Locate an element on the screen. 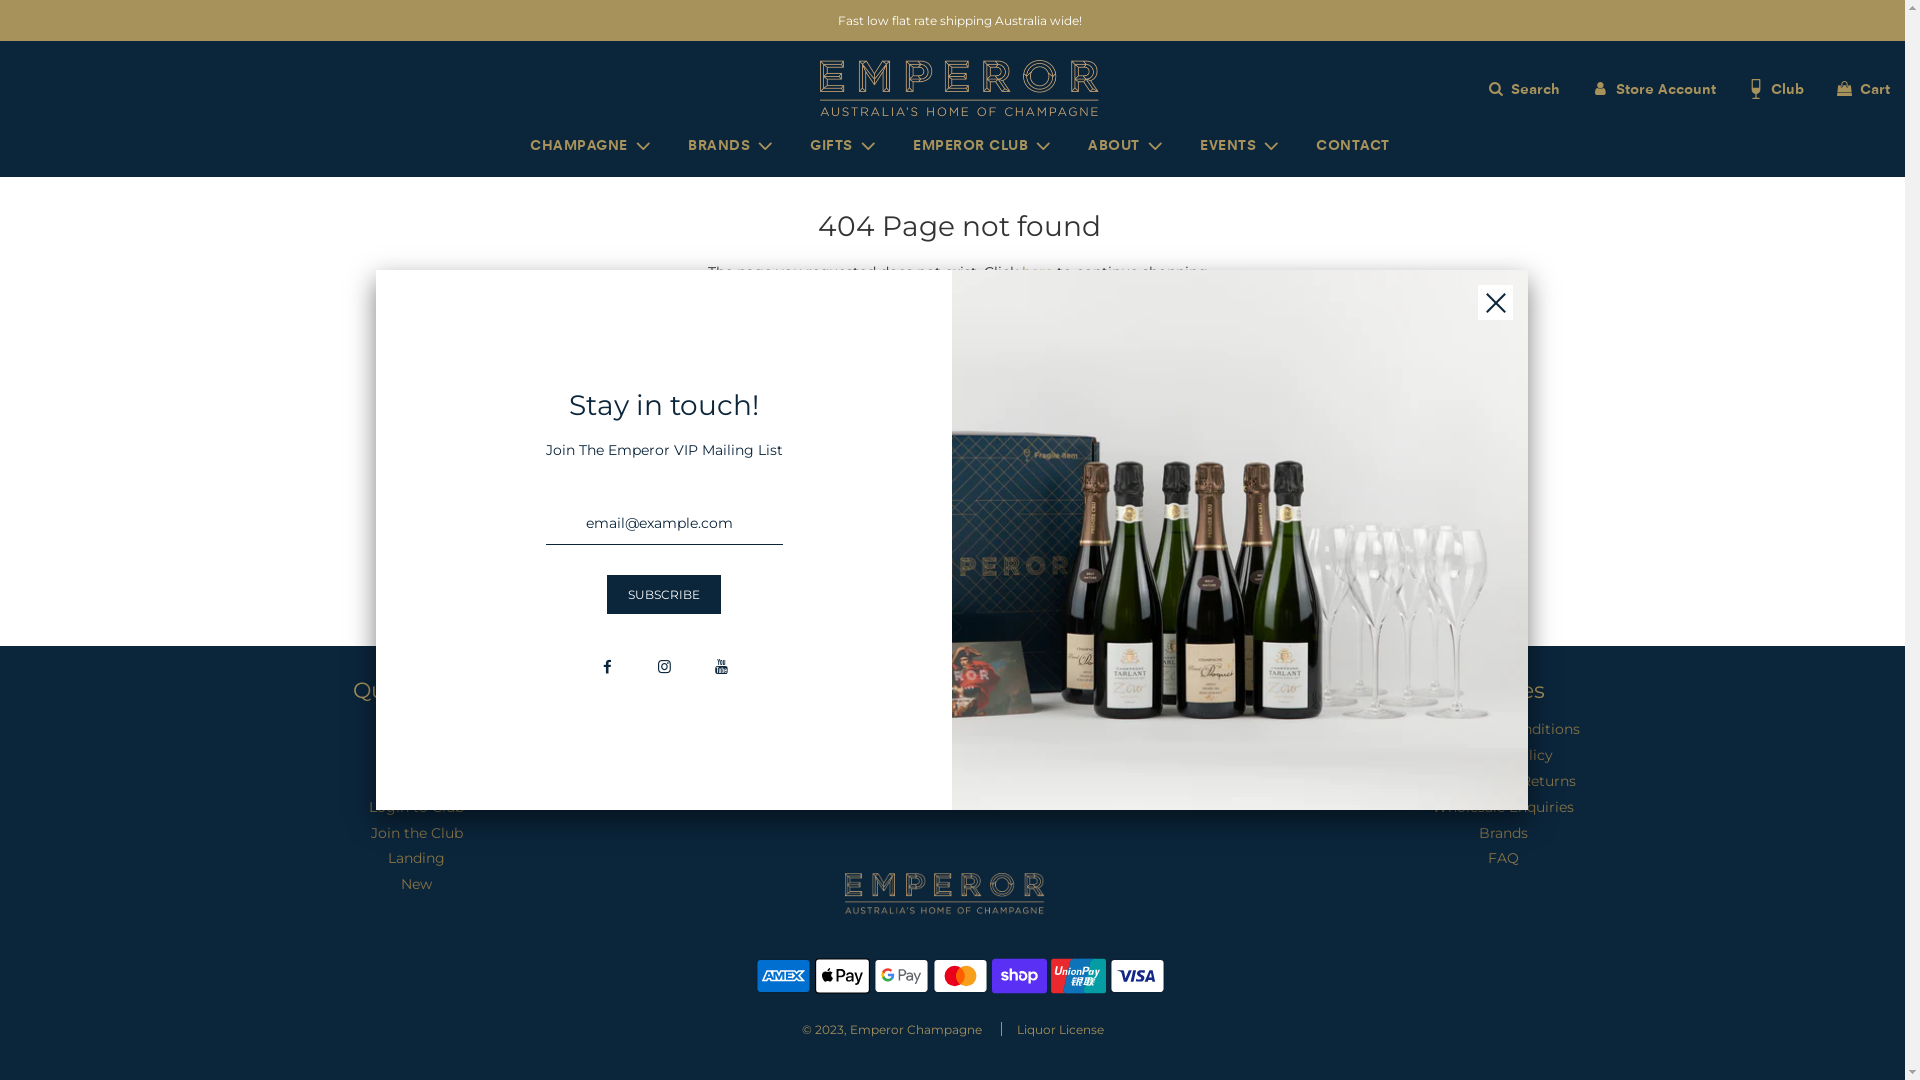 Image resolution: width=1920 pixels, height=1080 pixels. Privacy Policy is located at coordinates (1504, 755).